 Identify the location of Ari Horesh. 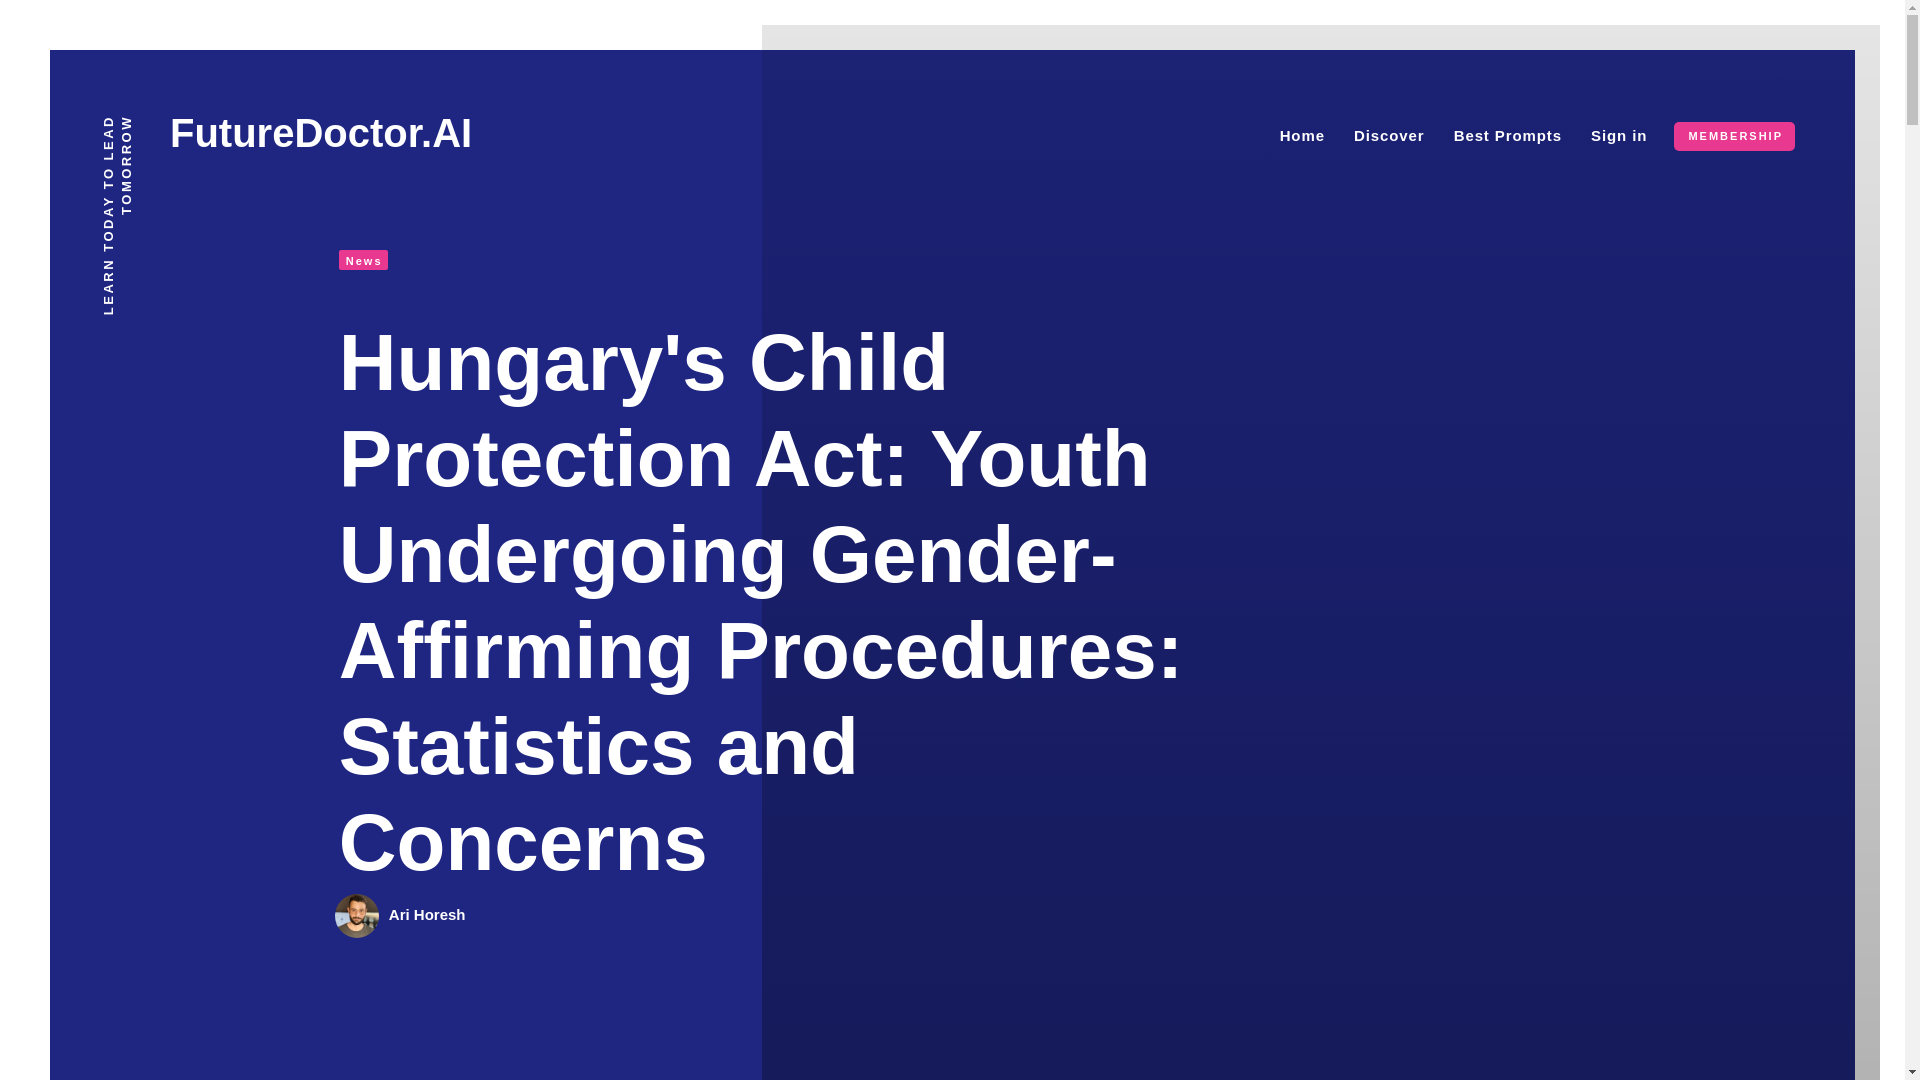
(428, 914).